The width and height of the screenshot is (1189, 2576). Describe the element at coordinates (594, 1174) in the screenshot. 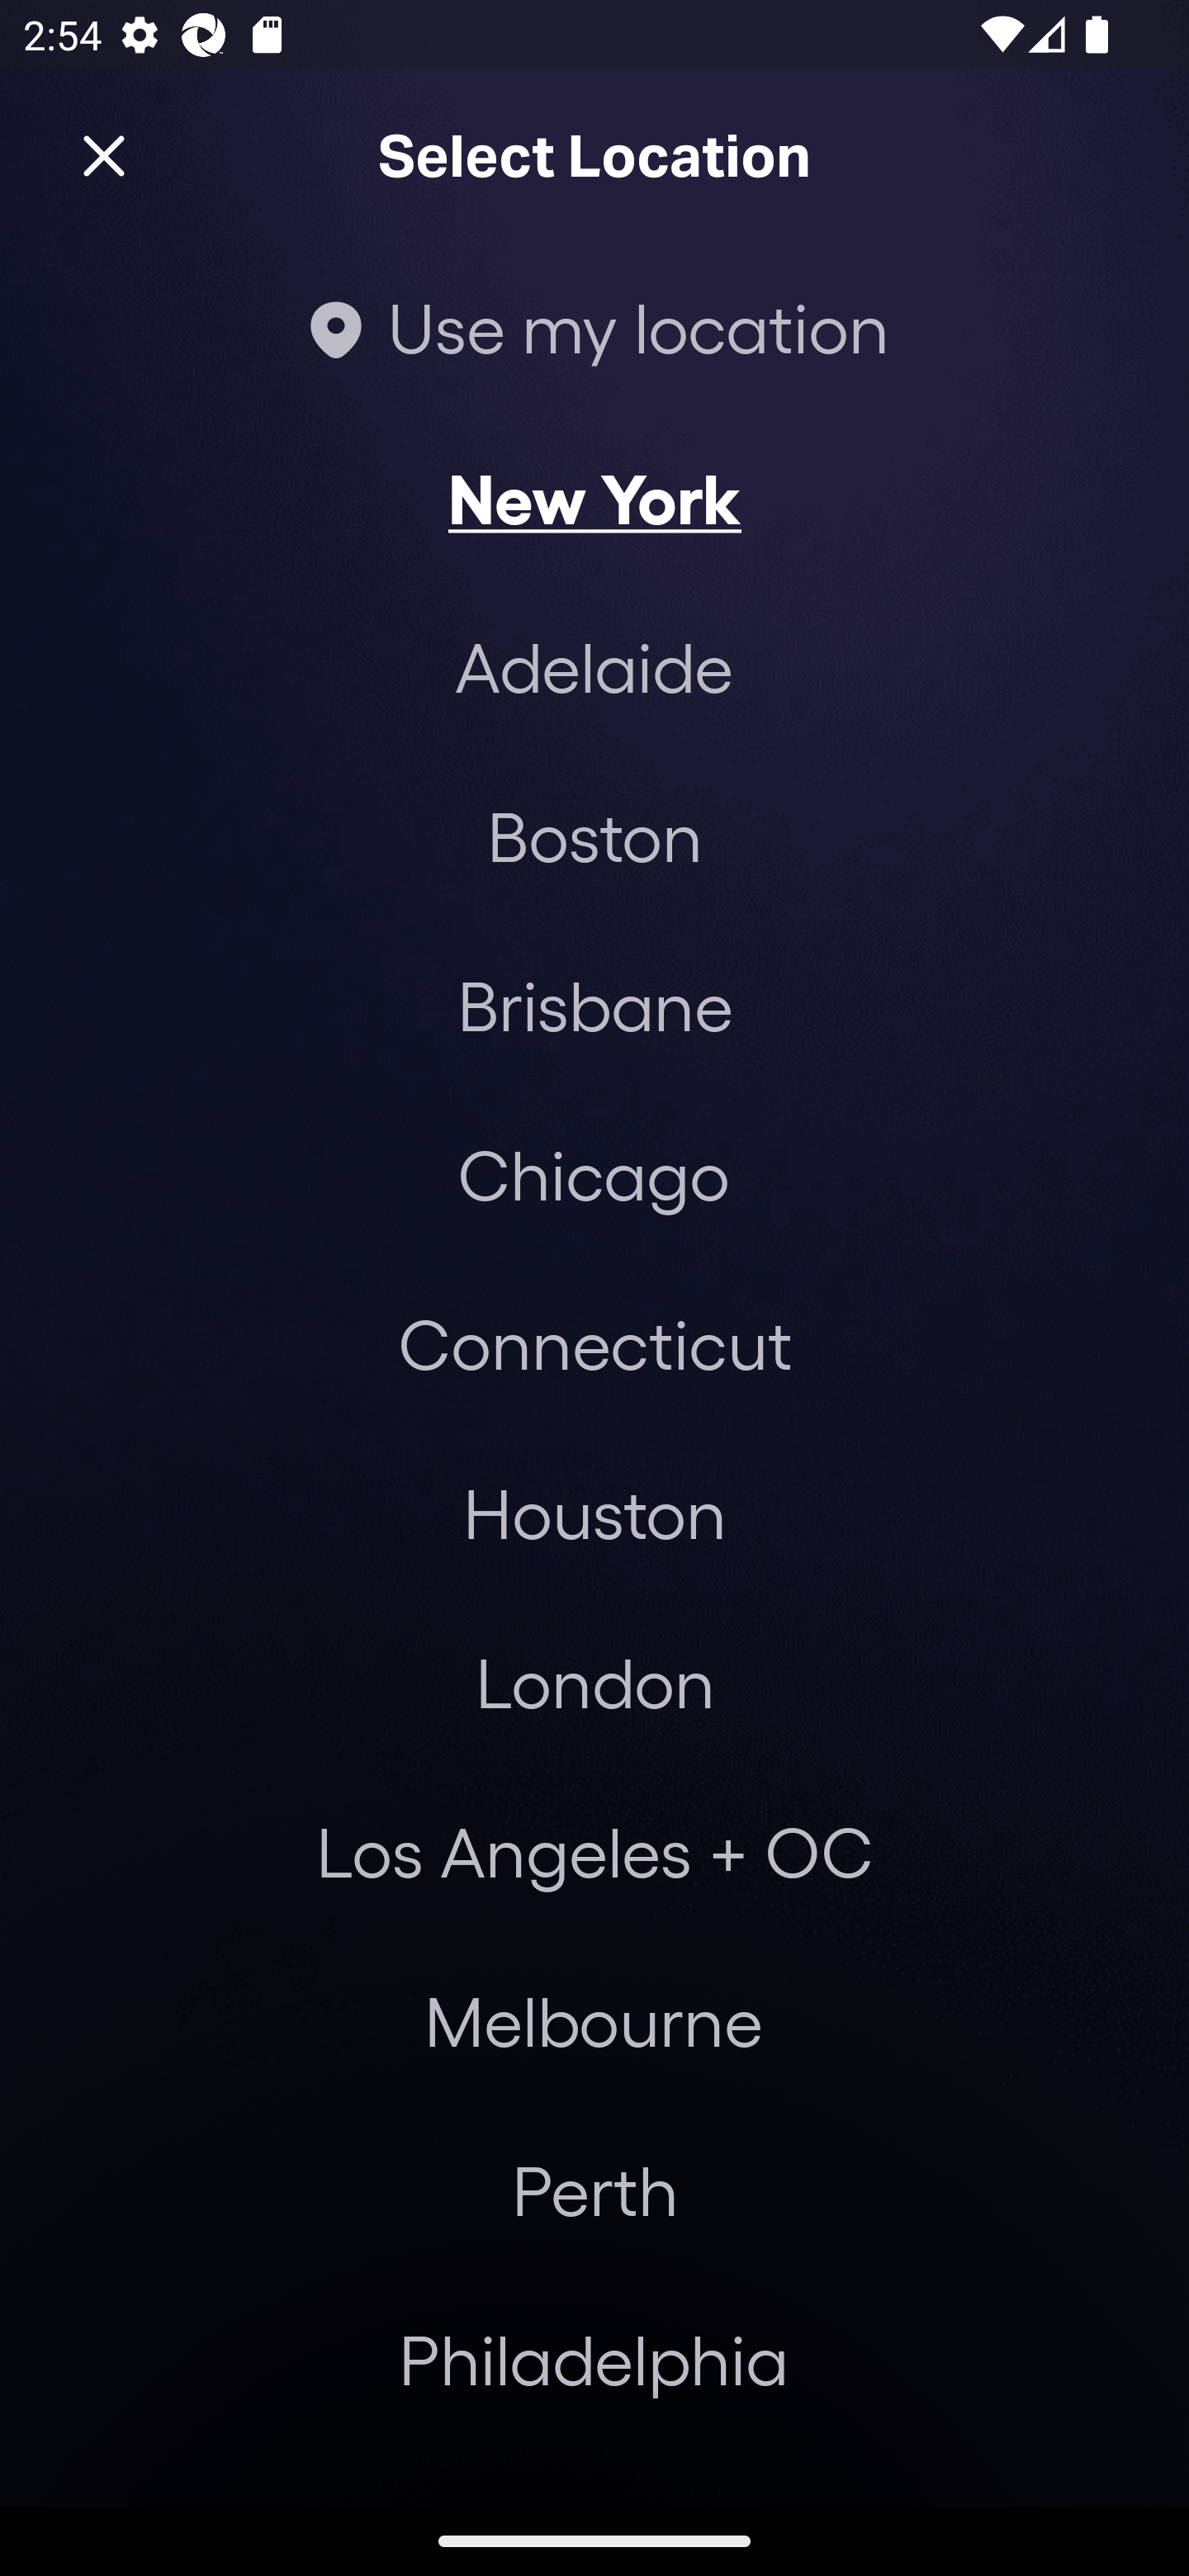

I see `Chicago` at that location.